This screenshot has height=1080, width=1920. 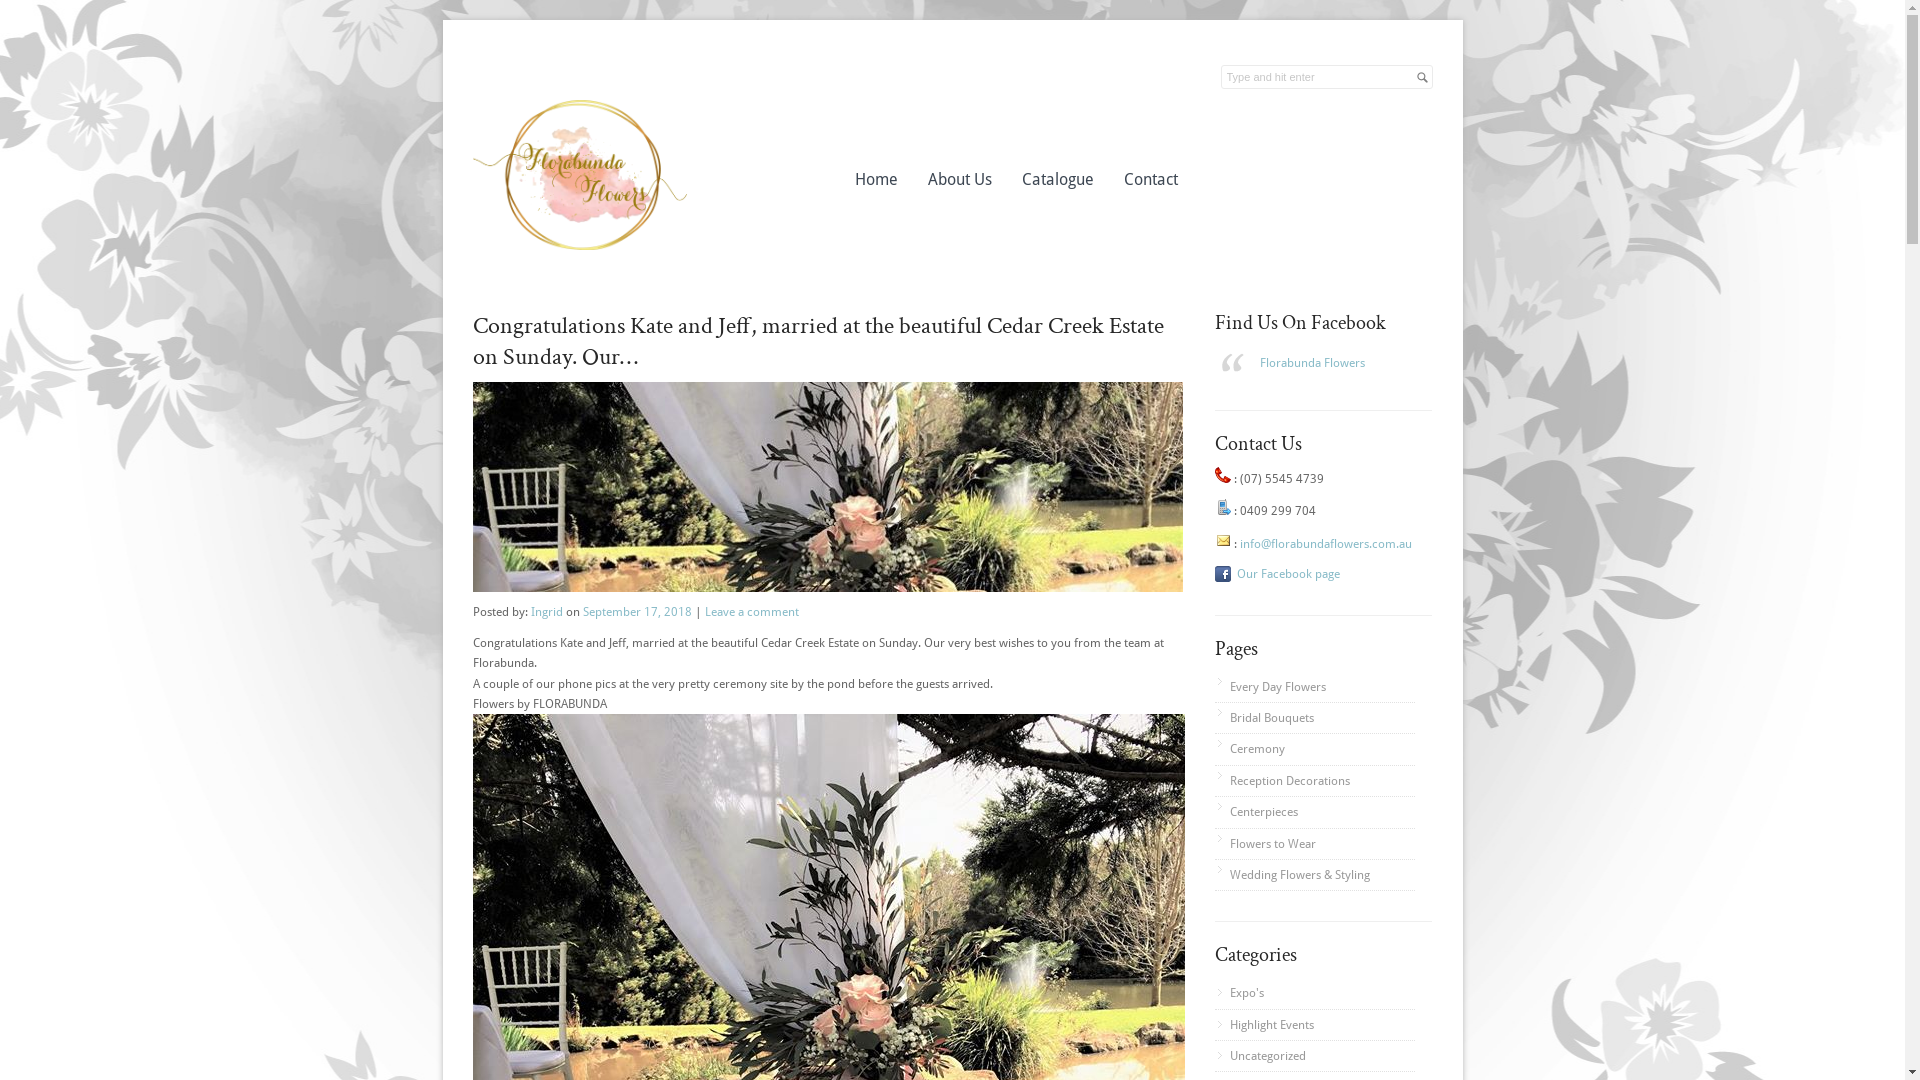 What do you see at coordinates (952, 130) in the screenshot?
I see `Florabunda Flowers` at bounding box center [952, 130].